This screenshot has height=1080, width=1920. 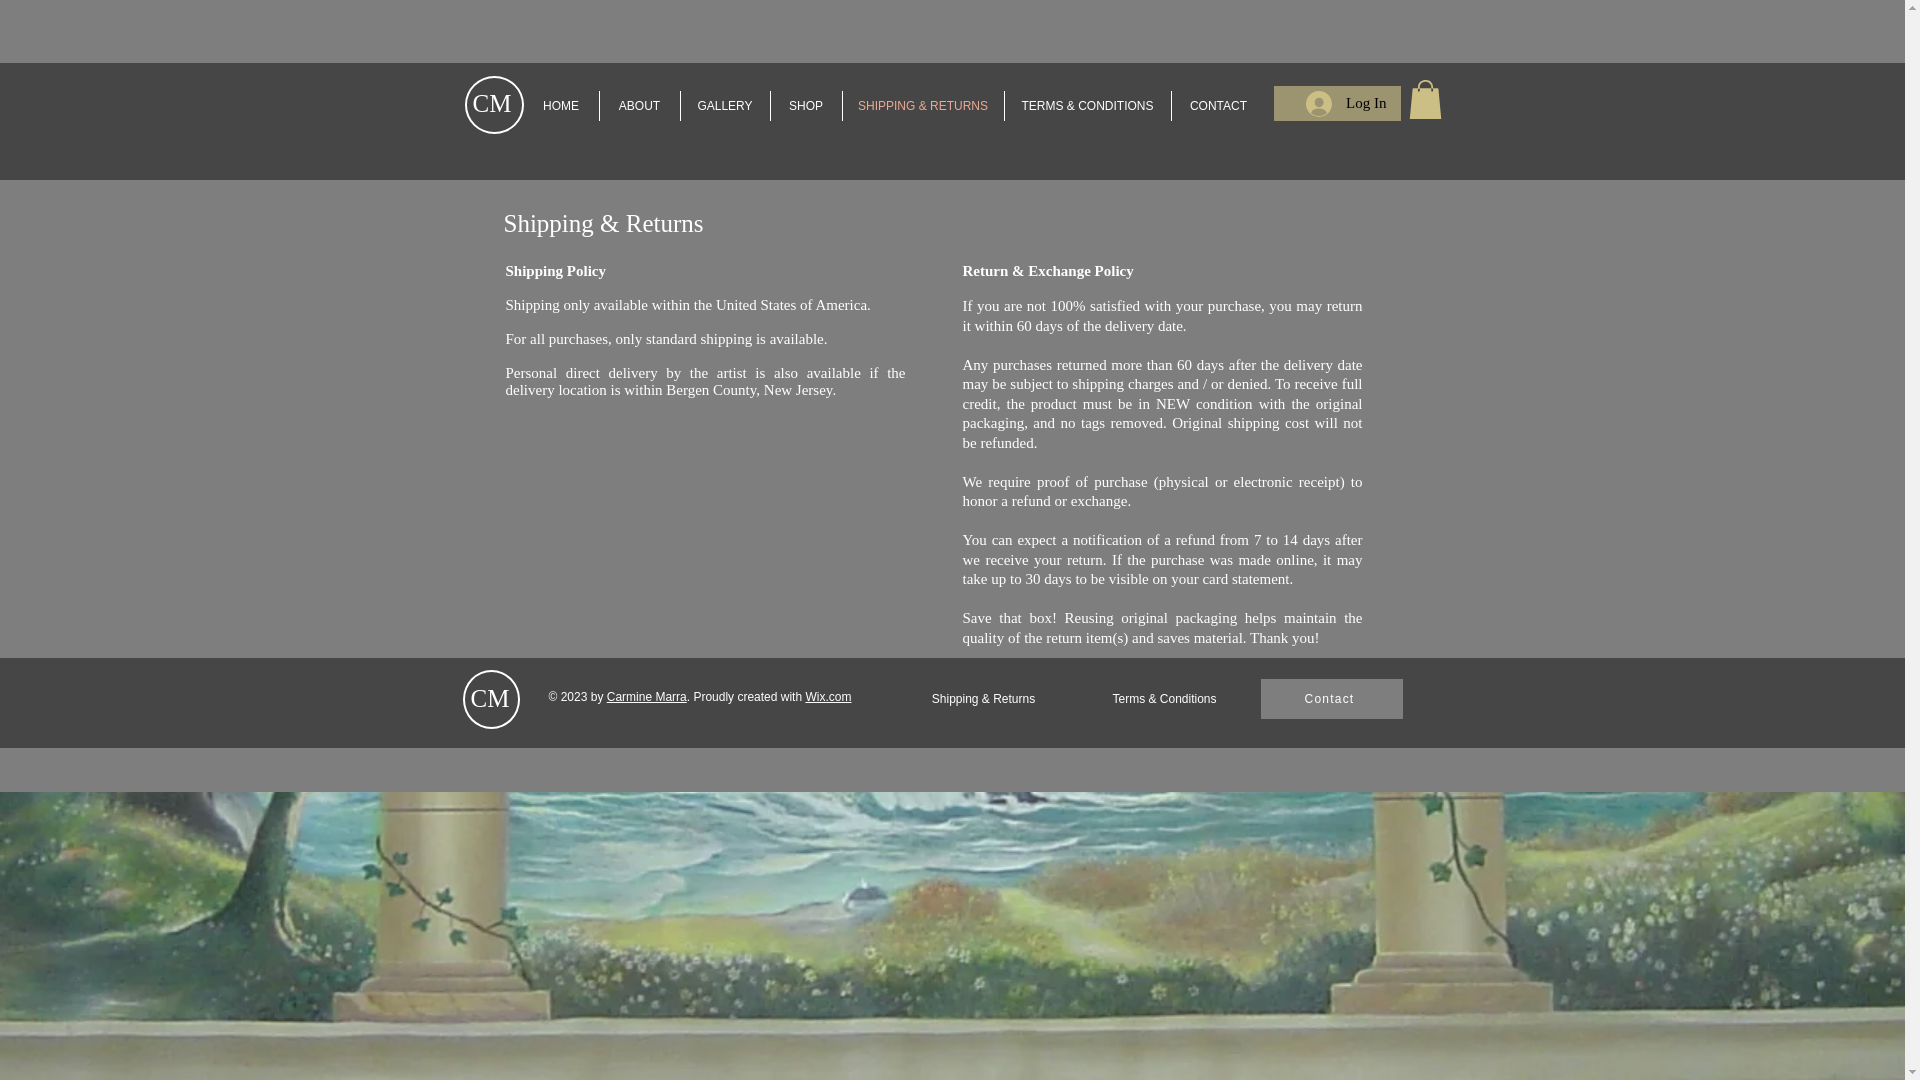 What do you see at coordinates (639, 105) in the screenshot?
I see `ABOUT` at bounding box center [639, 105].